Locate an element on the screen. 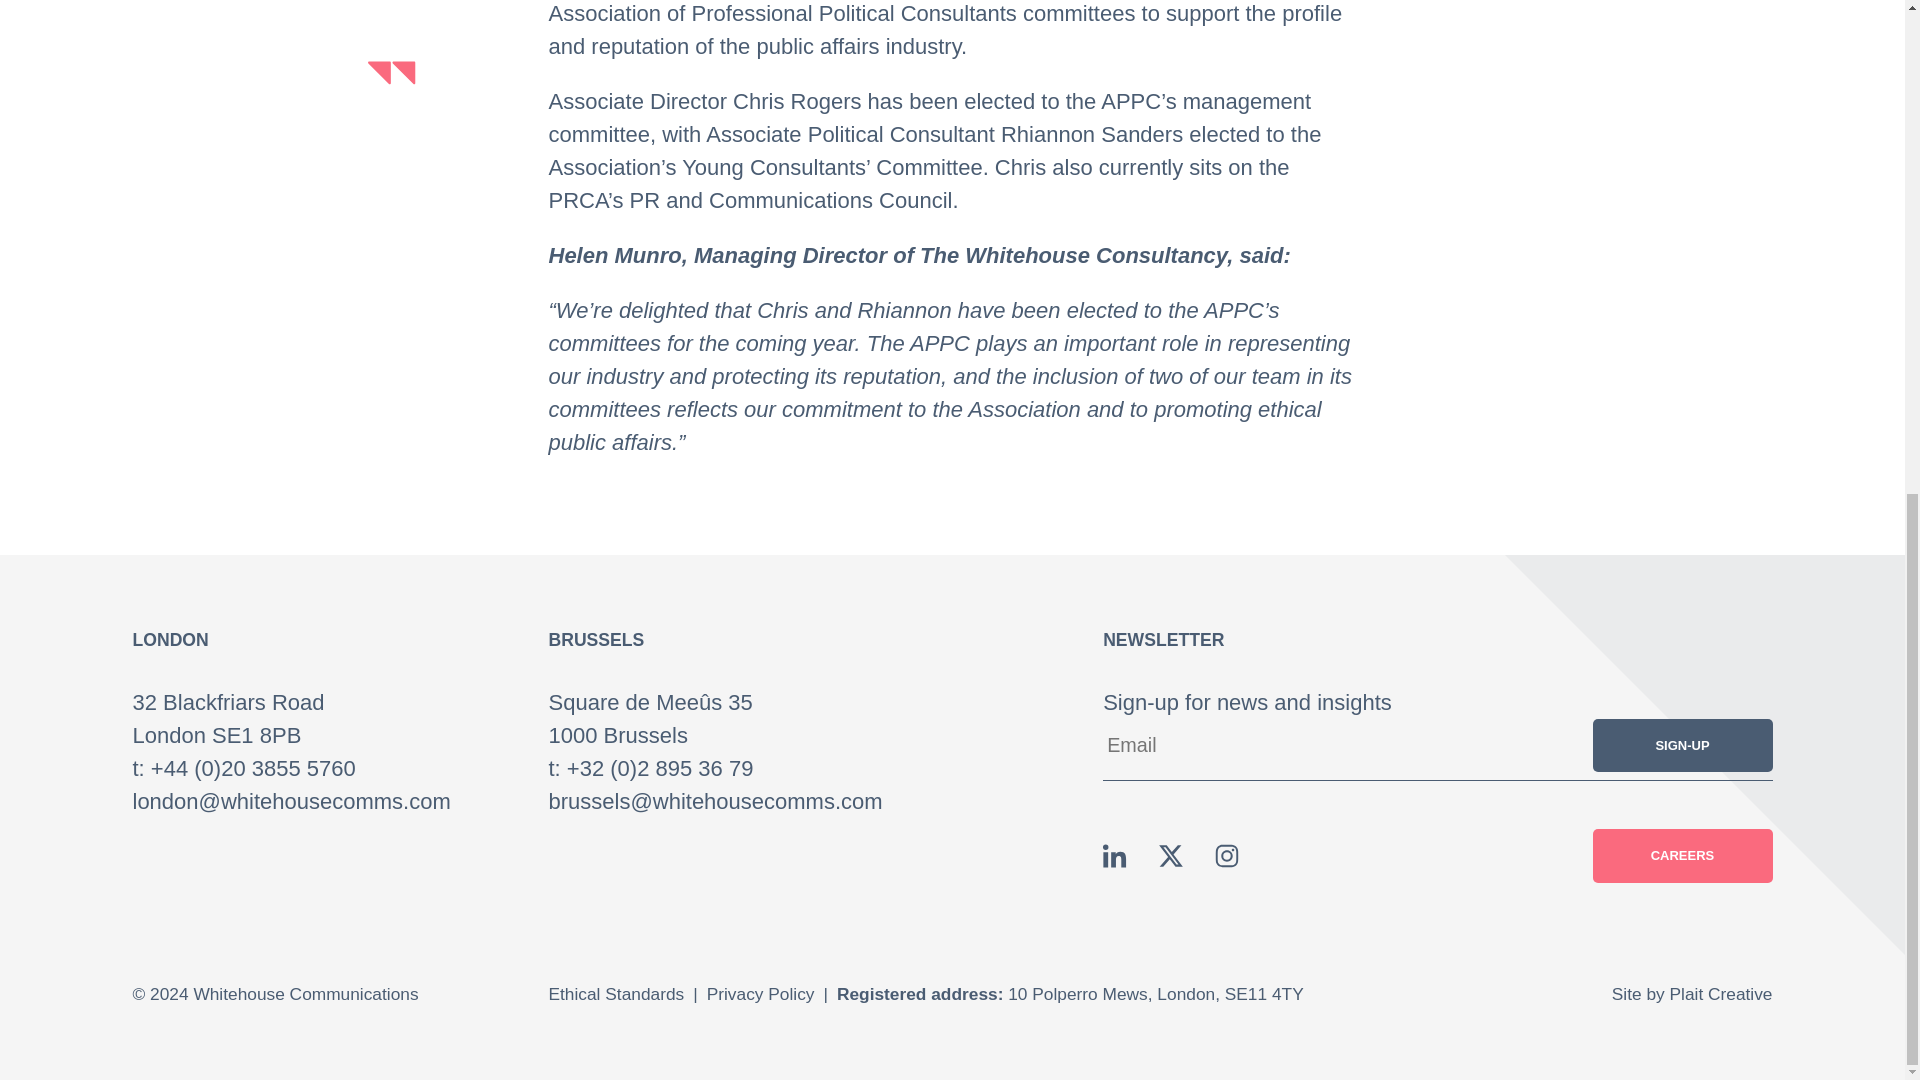 The width and height of the screenshot is (1920, 1080). Privacy Policy is located at coordinates (760, 994).